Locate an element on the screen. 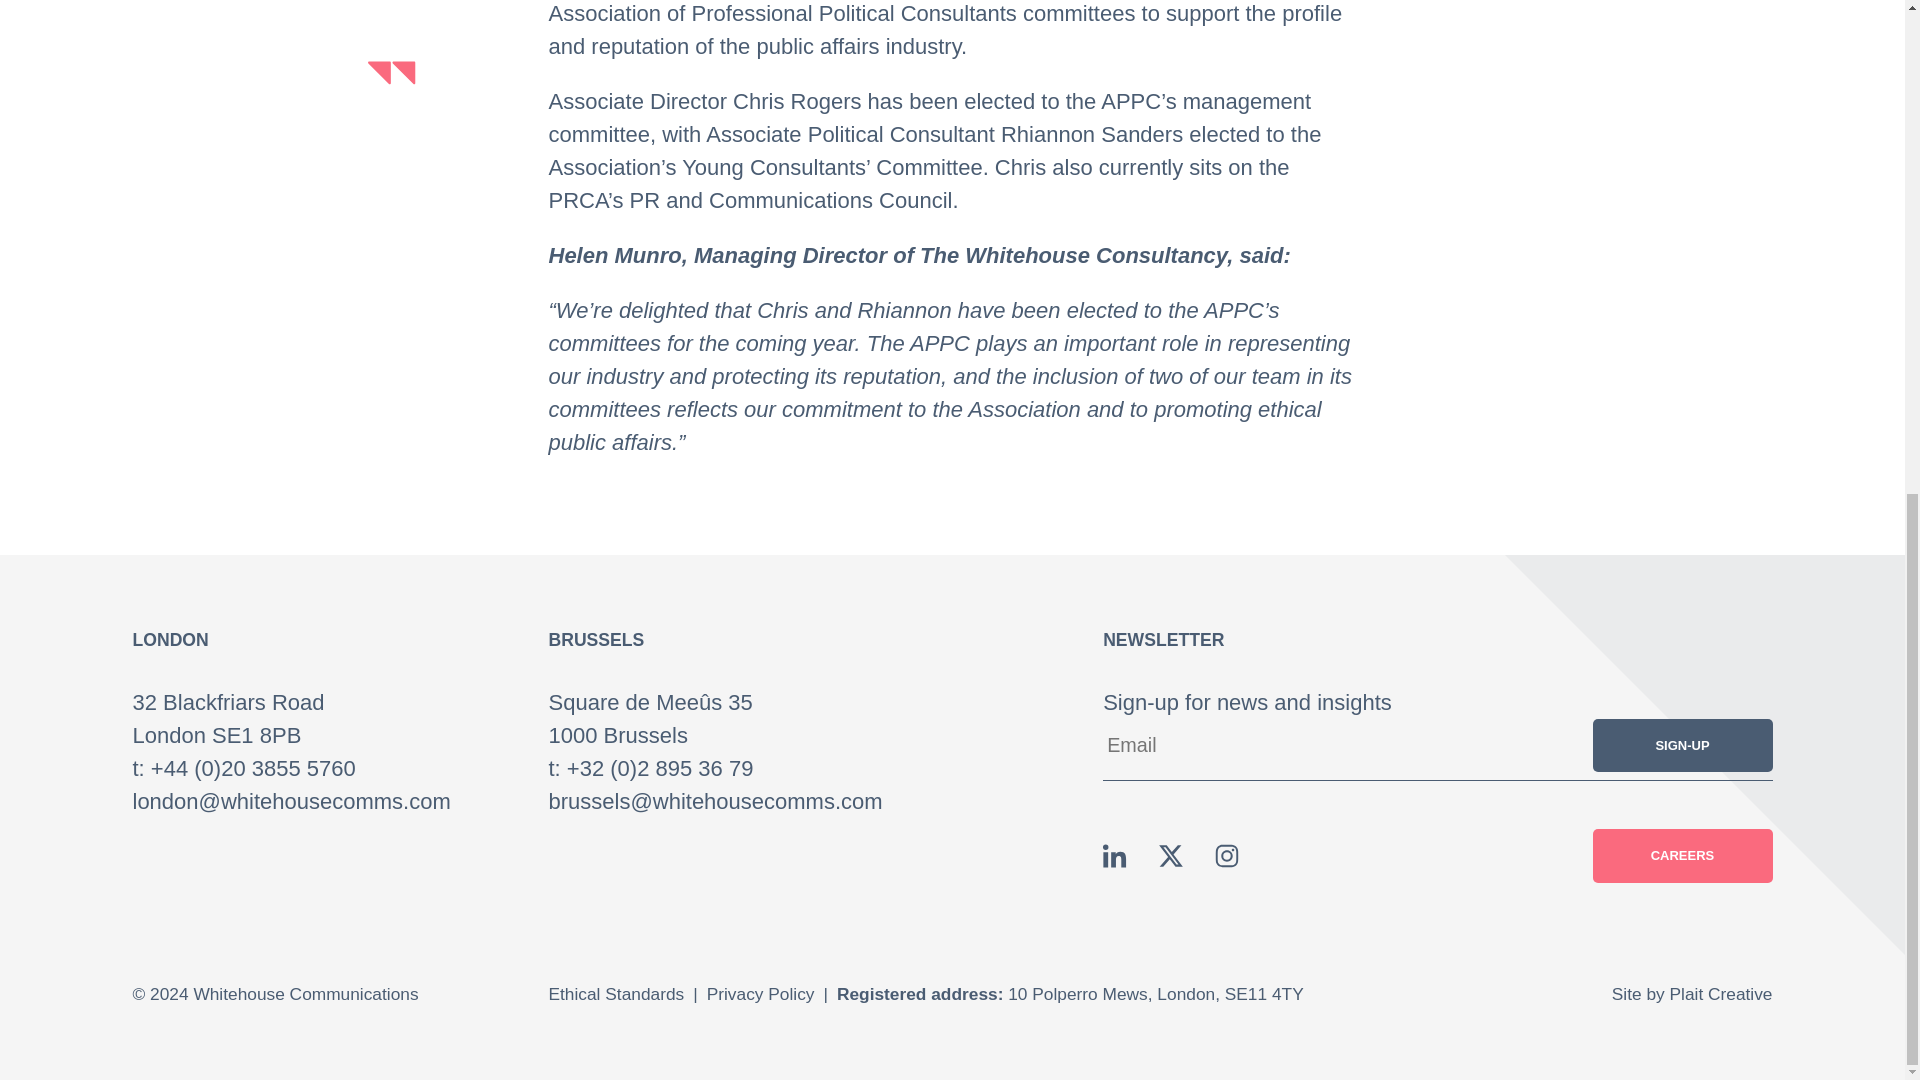 The width and height of the screenshot is (1920, 1080). Privacy Policy is located at coordinates (760, 994).